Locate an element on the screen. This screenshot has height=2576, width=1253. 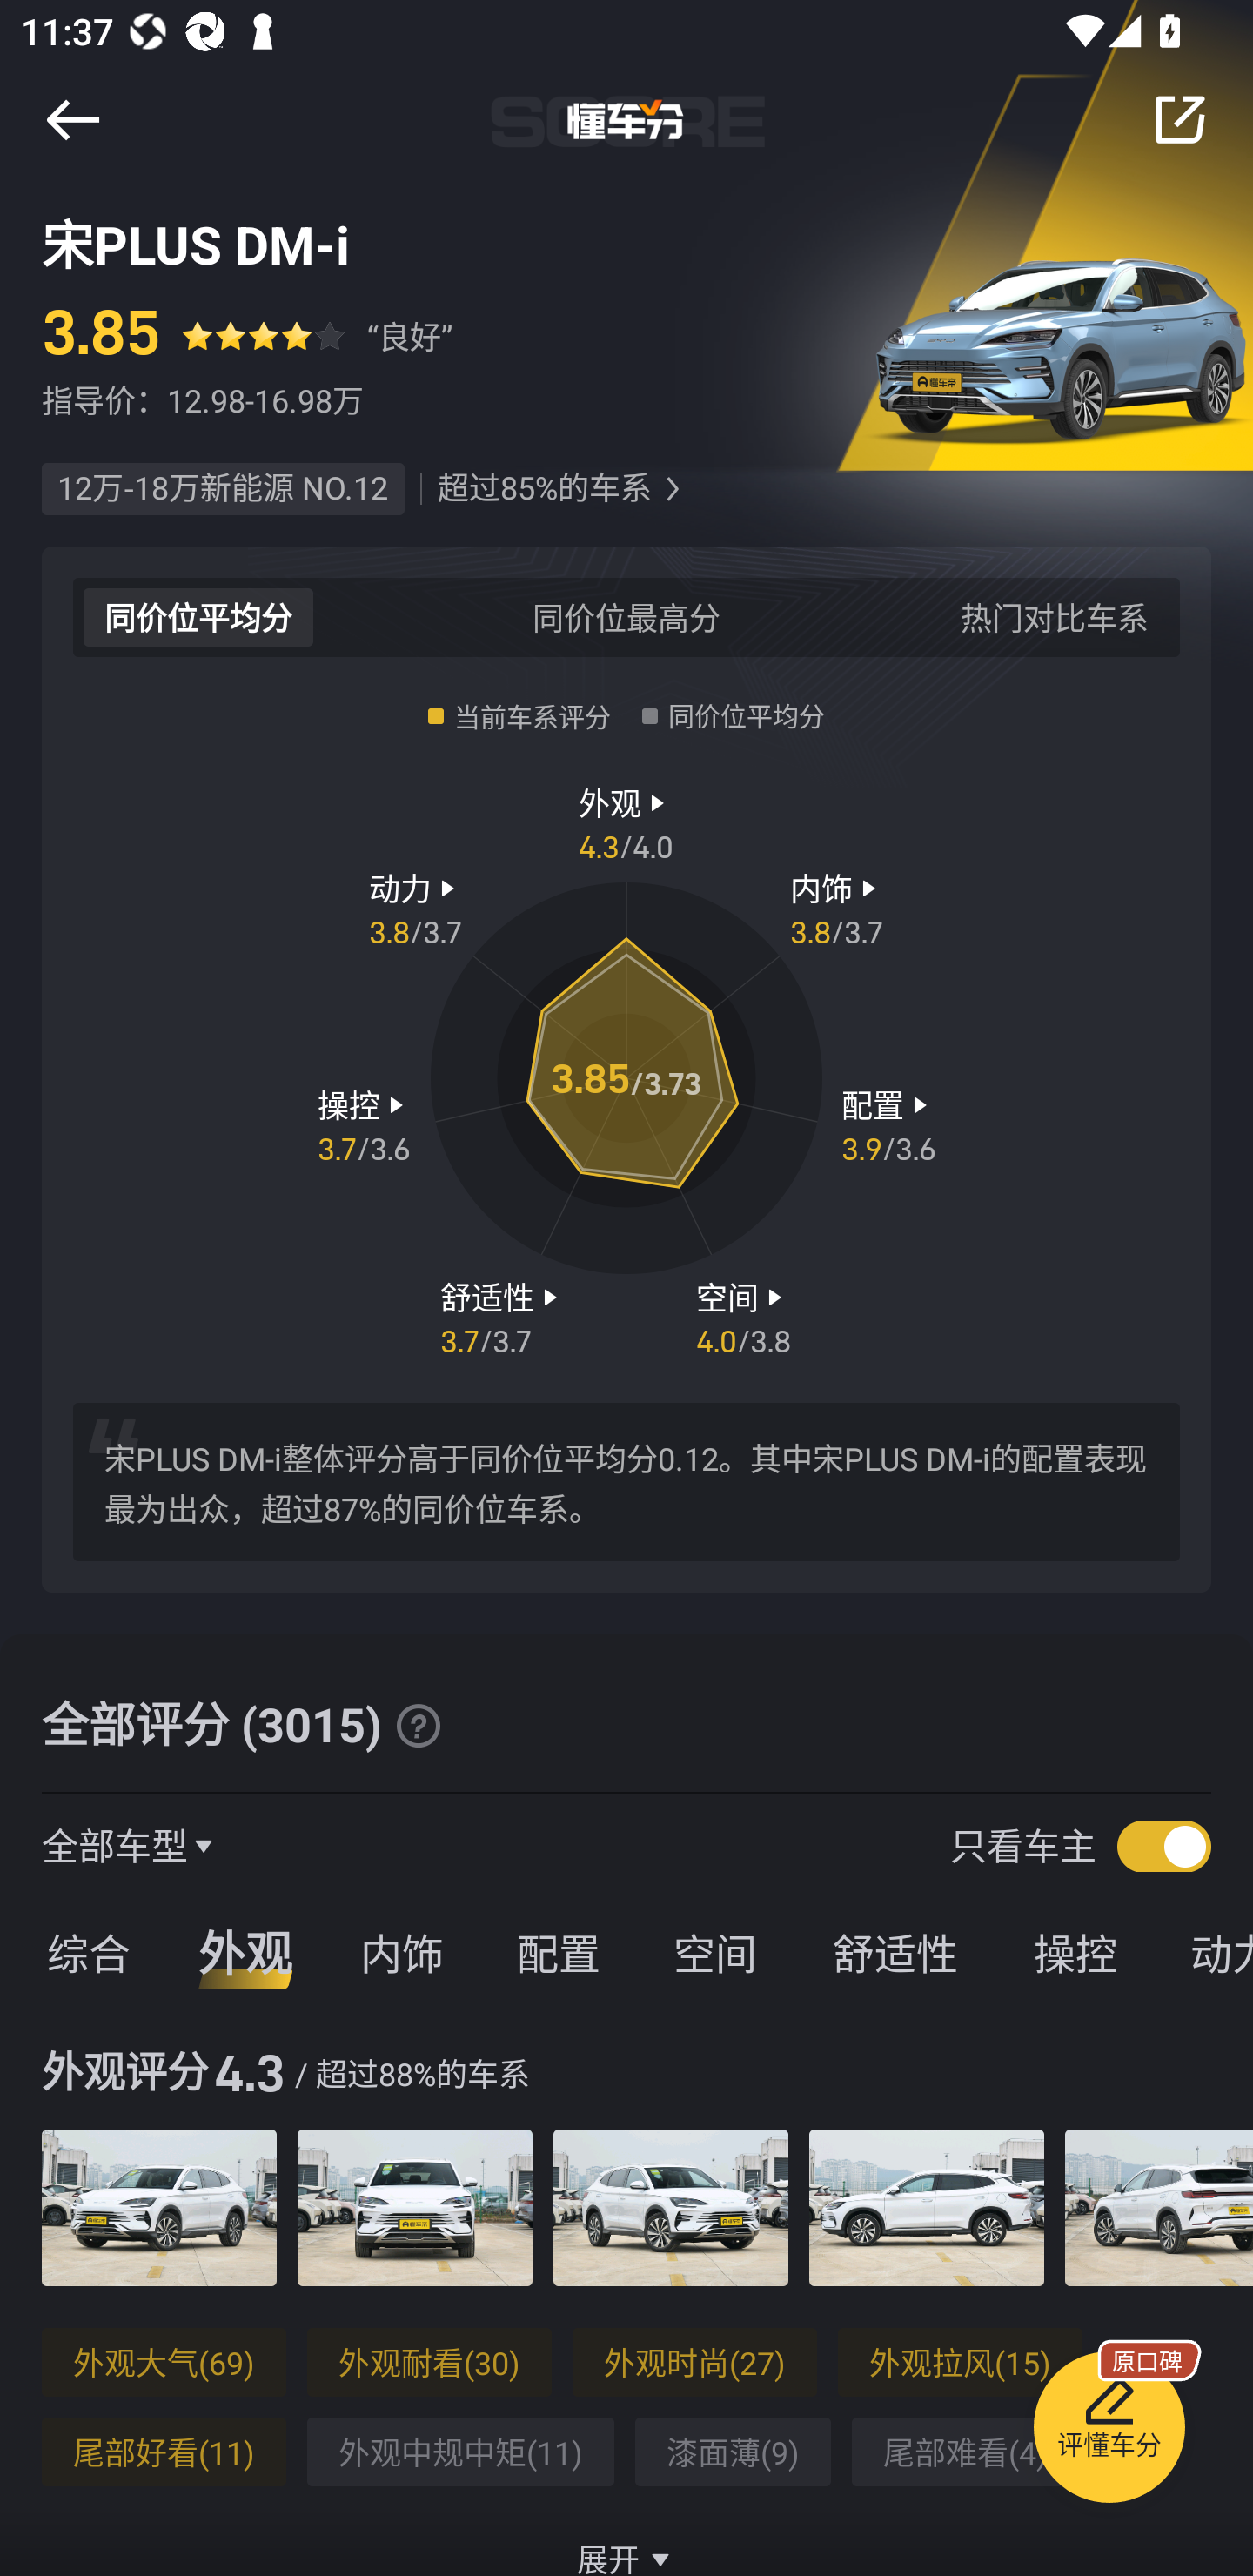
舒适性 is located at coordinates (895, 1952).